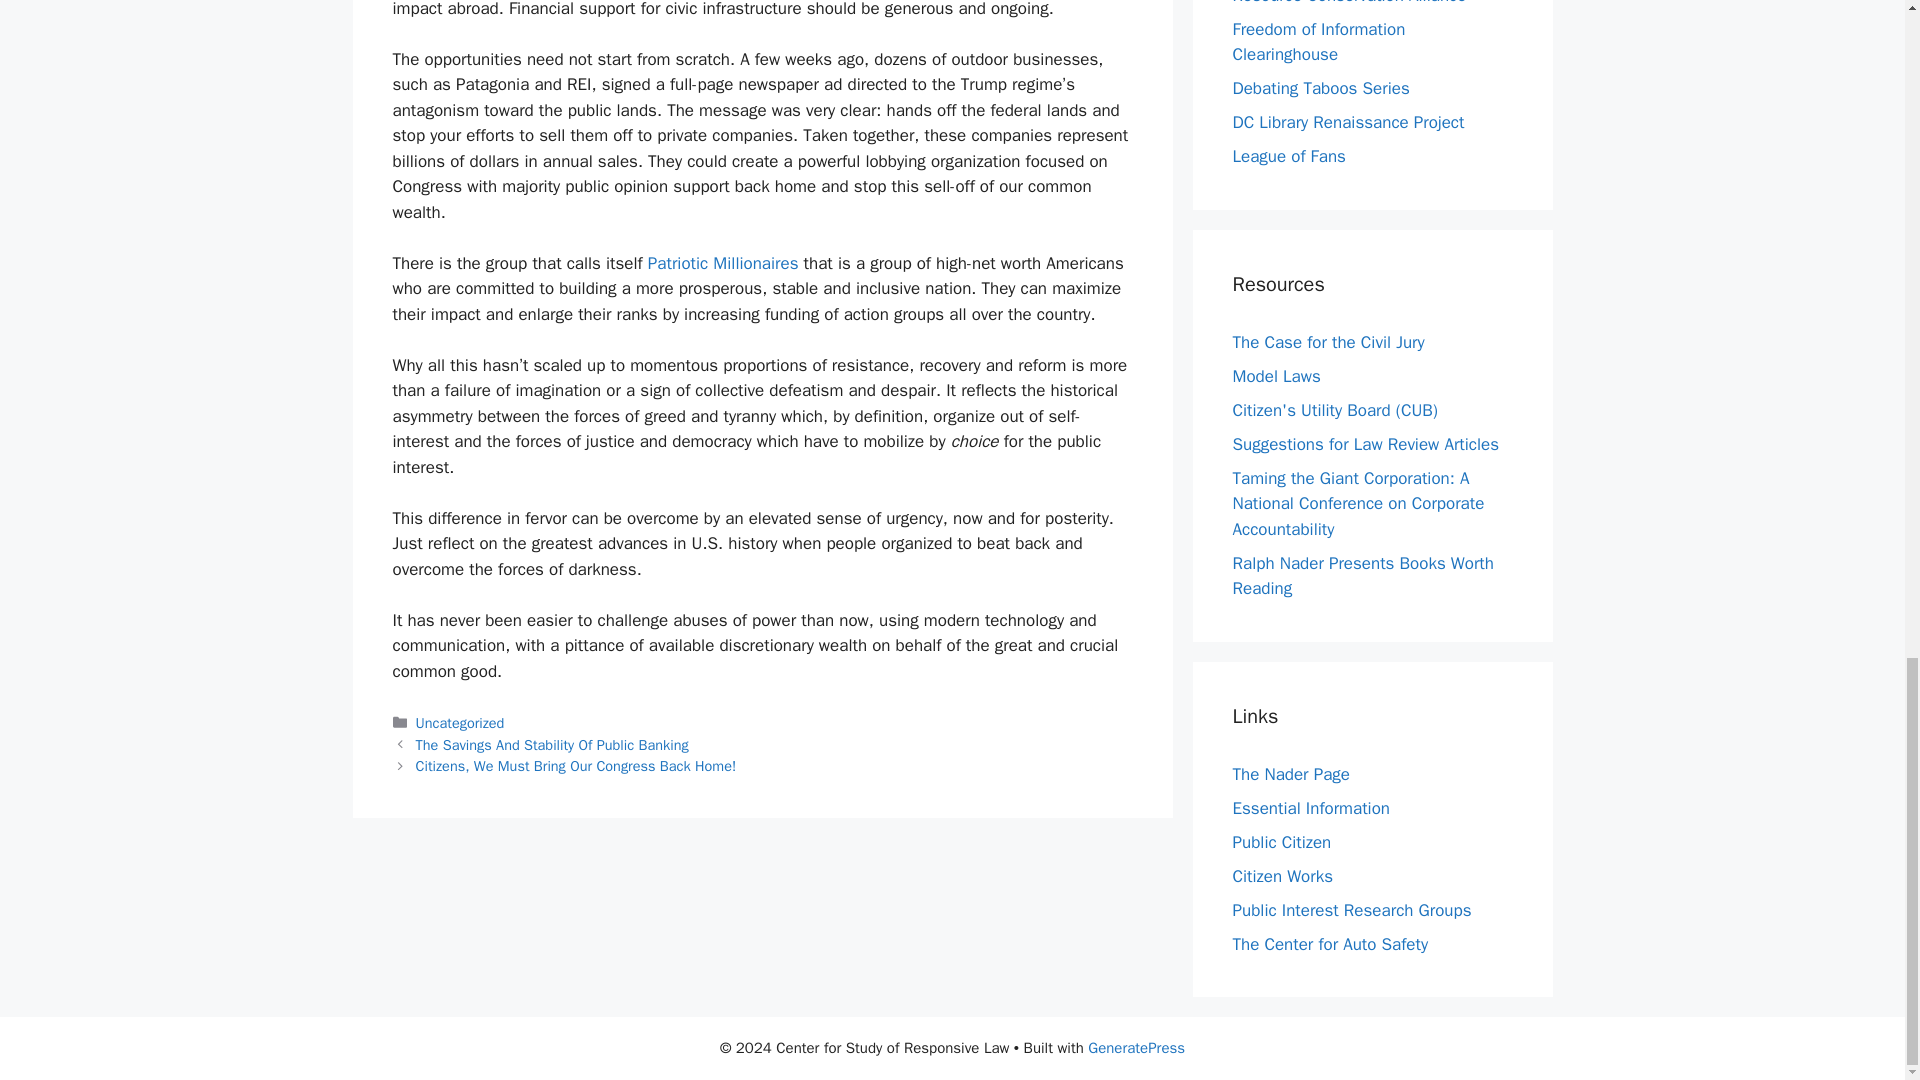  What do you see at coordinates (552, 744) in the screenshot?
I see `The Savings And Stability Of Public Banking` at bounding box center [552, 744].